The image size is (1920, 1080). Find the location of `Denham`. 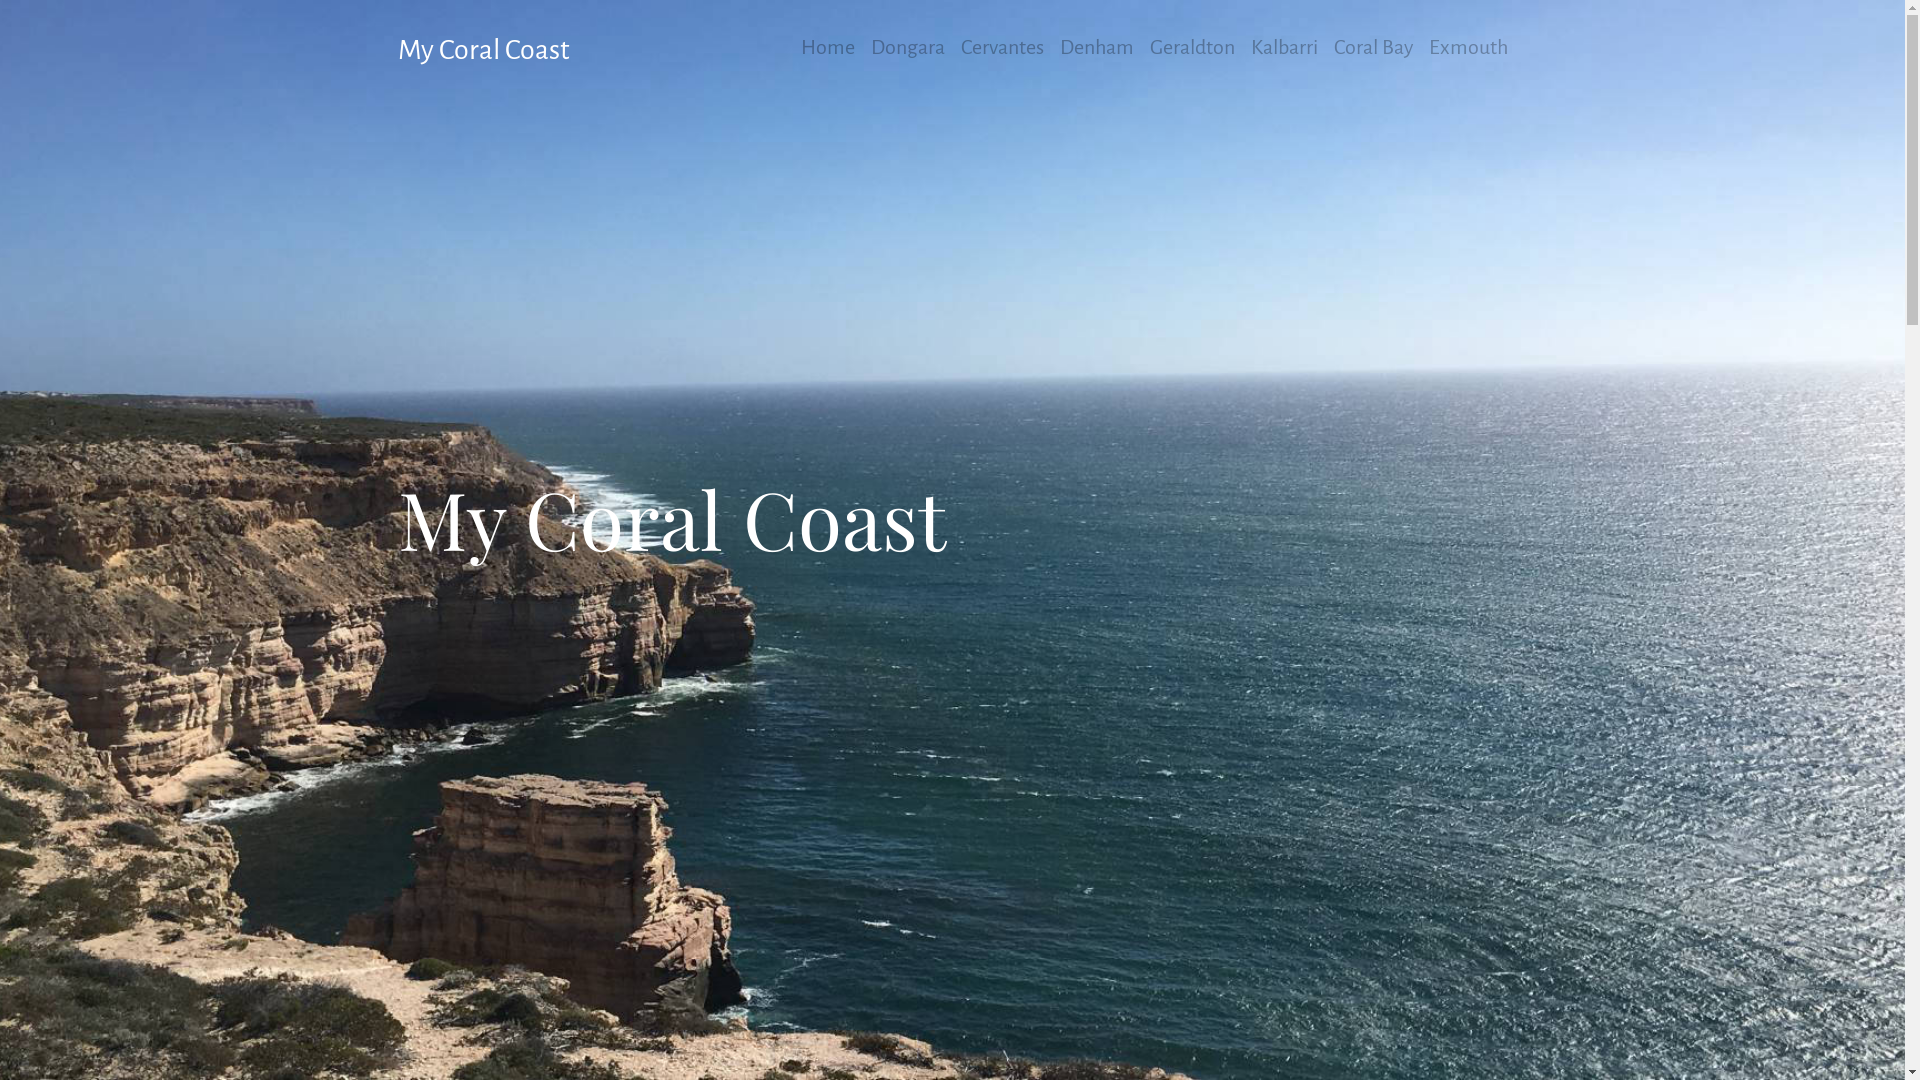

Denham is located at coordinates (1097, 48).